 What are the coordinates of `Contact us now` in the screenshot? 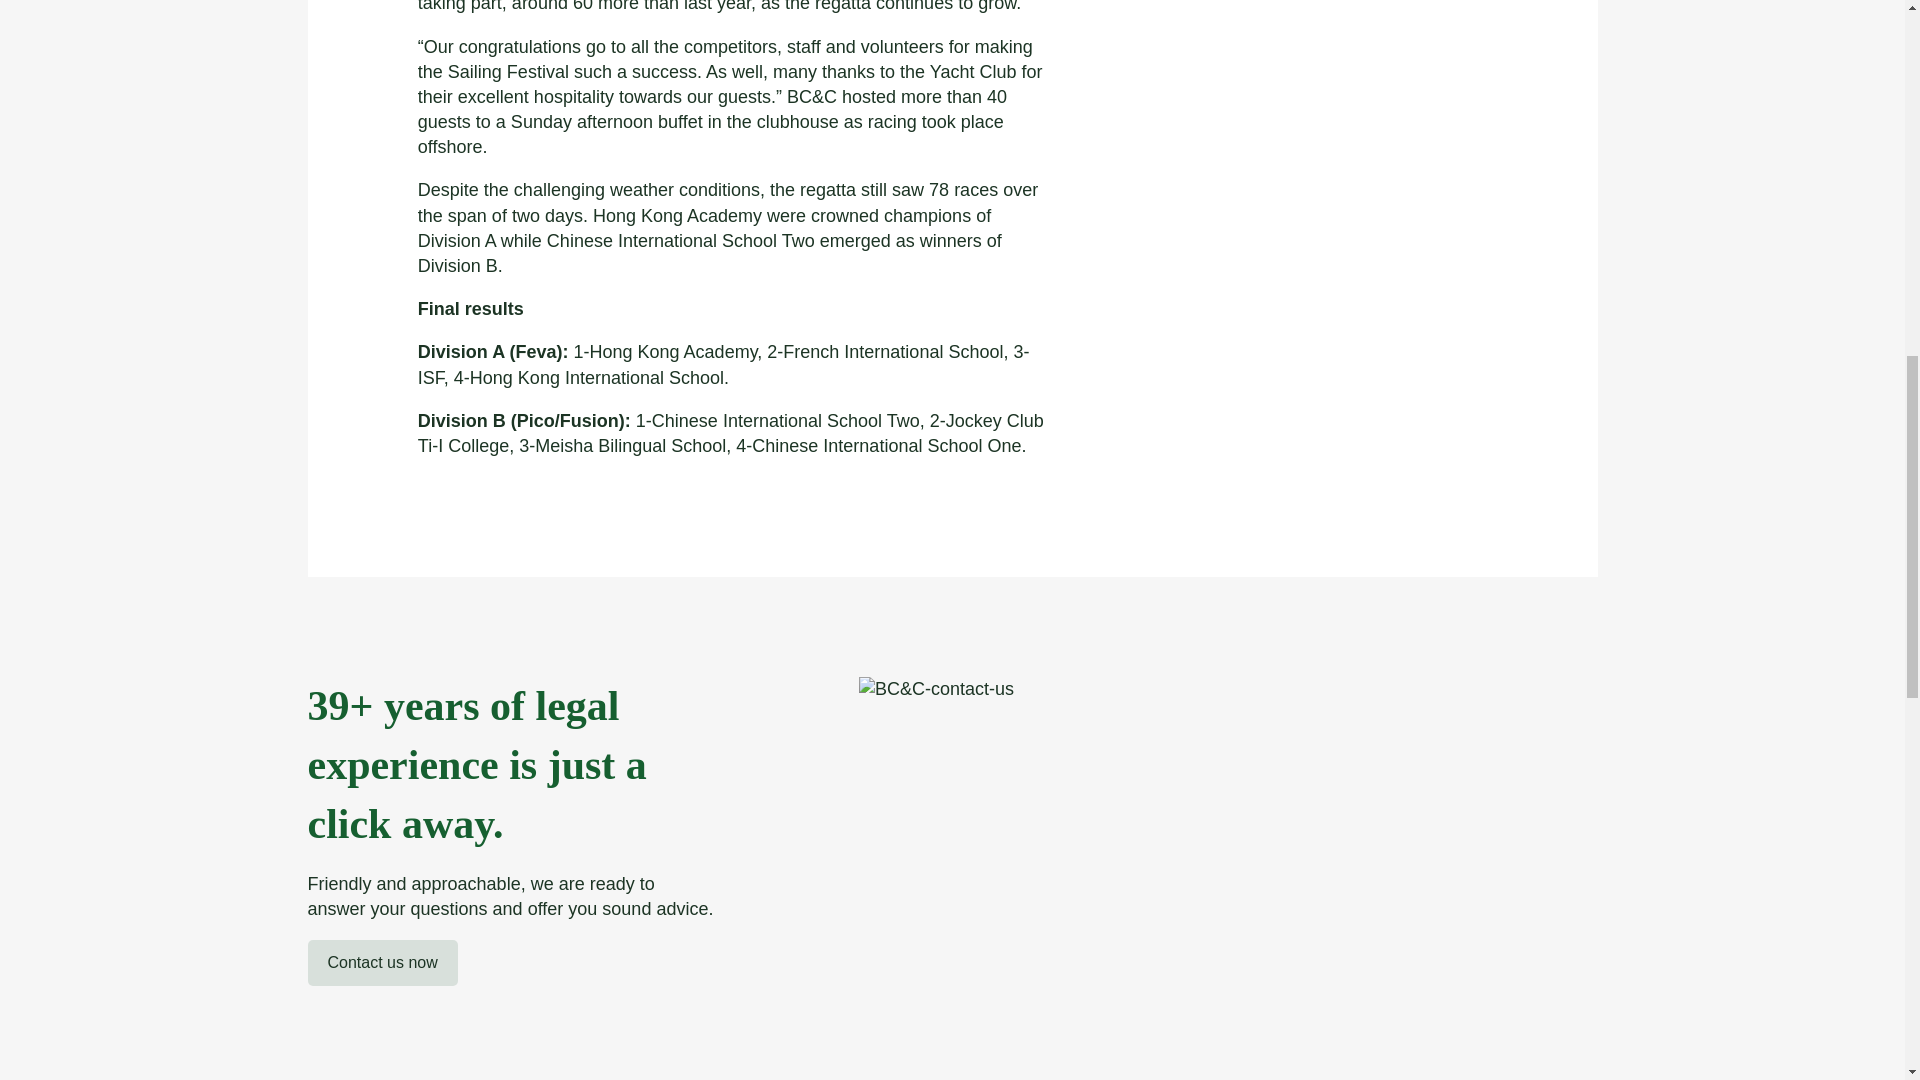 It's located at (382, 962).